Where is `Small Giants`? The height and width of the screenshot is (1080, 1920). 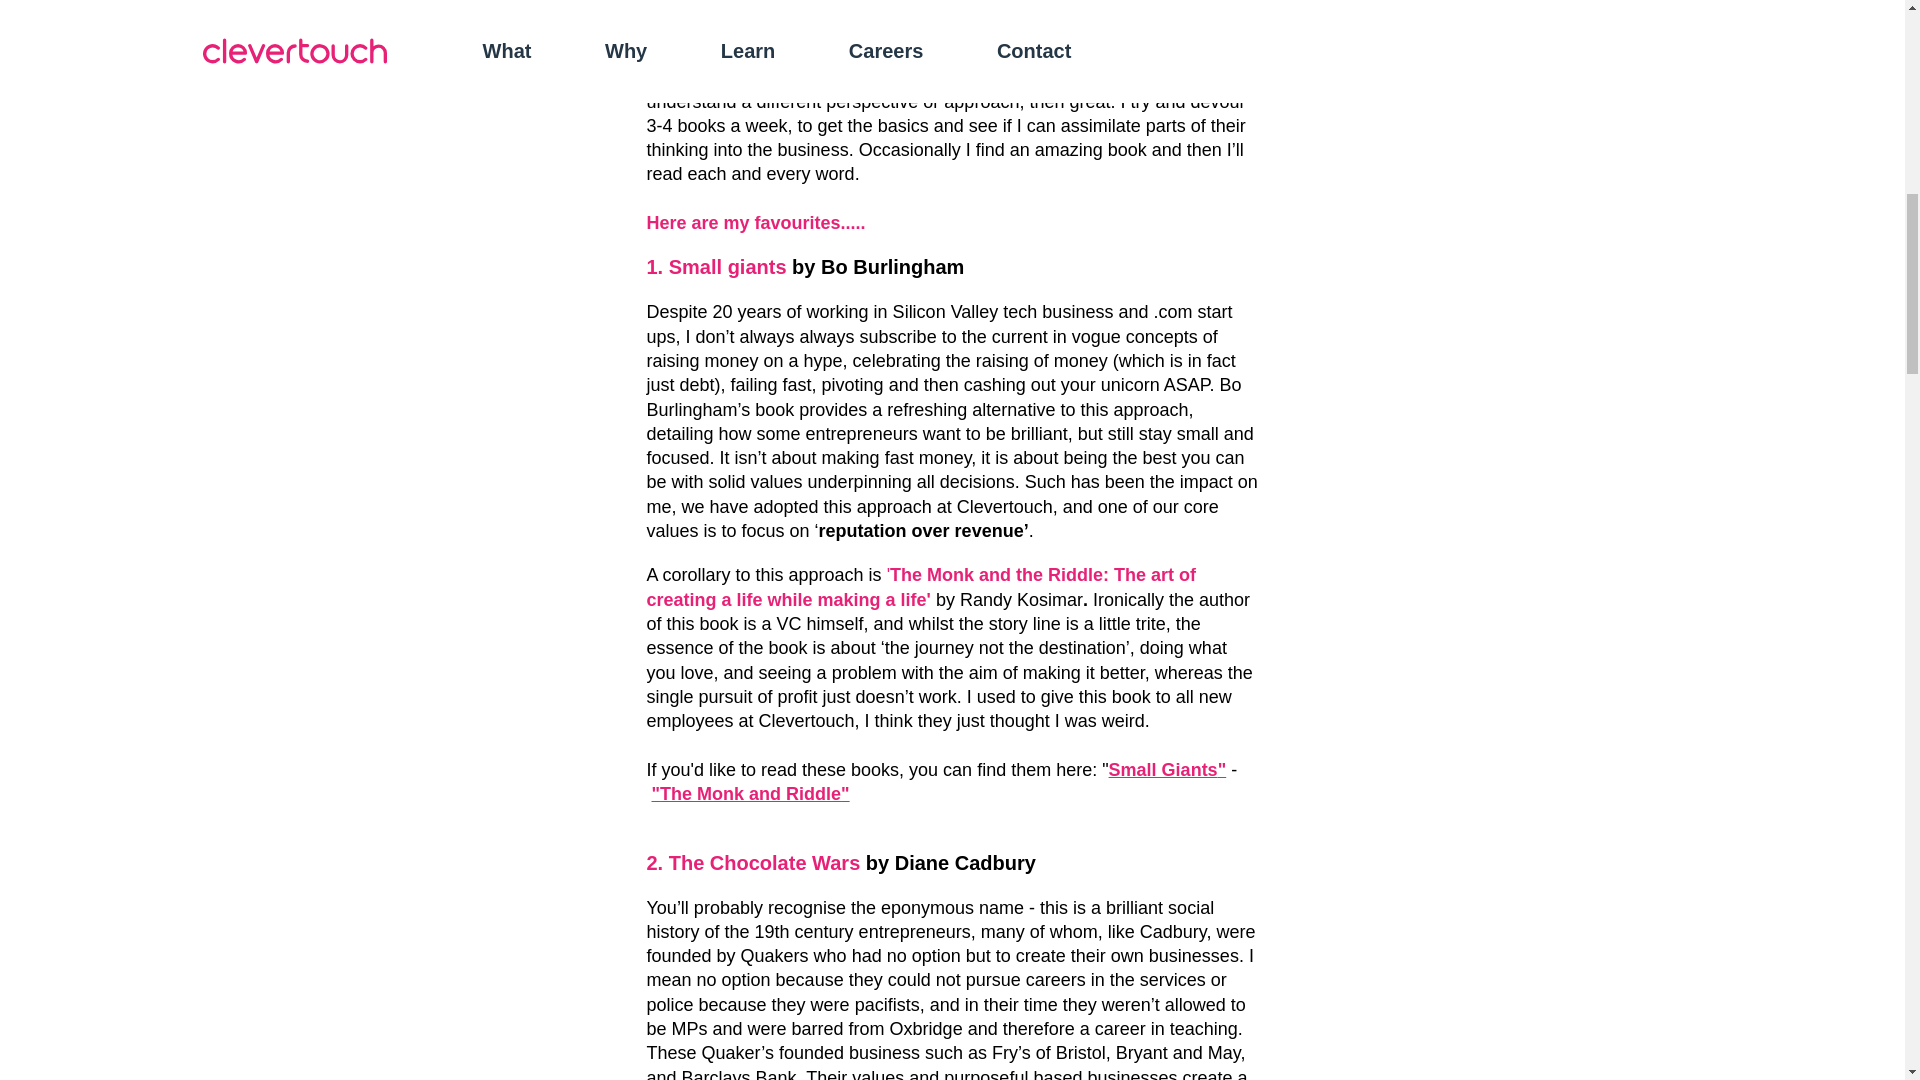
Small Giants is located at coordinates (1163, 770).